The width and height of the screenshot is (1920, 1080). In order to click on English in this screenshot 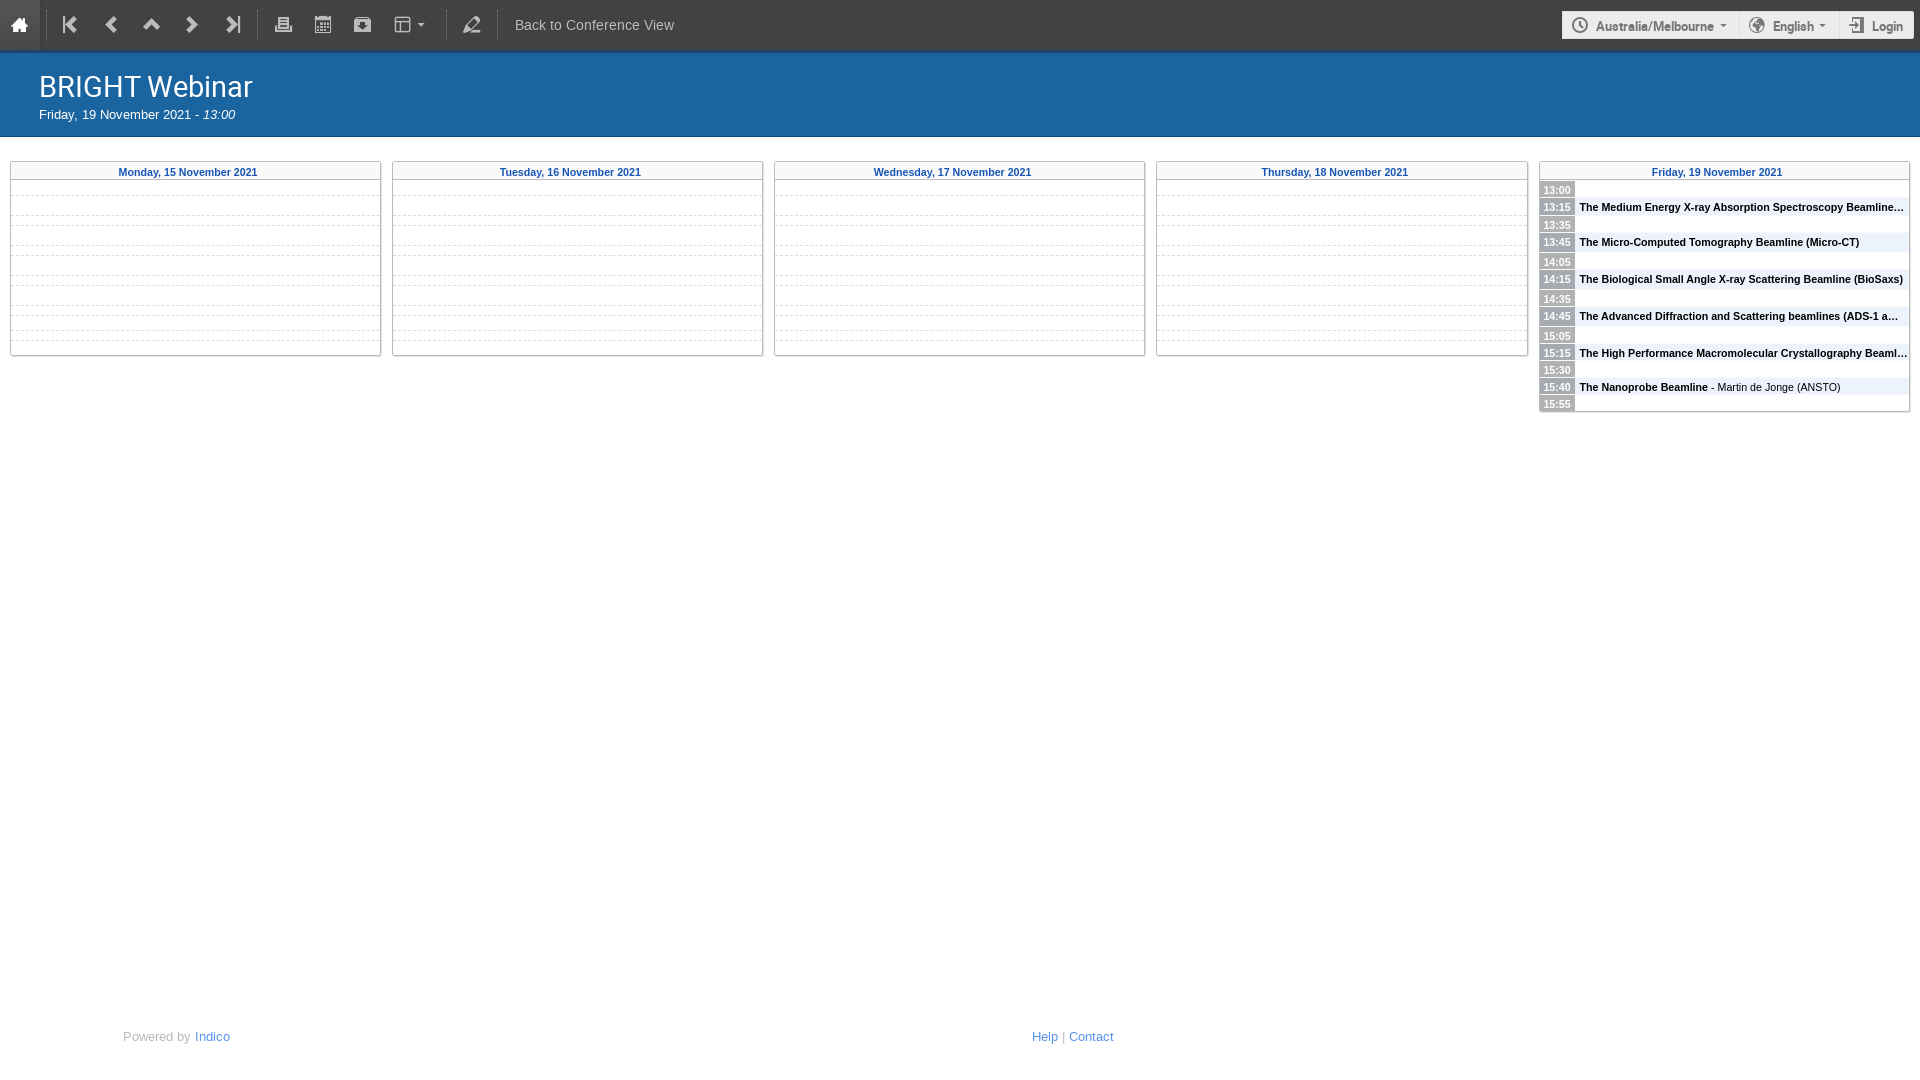, I will do `click(1789, 26)`.